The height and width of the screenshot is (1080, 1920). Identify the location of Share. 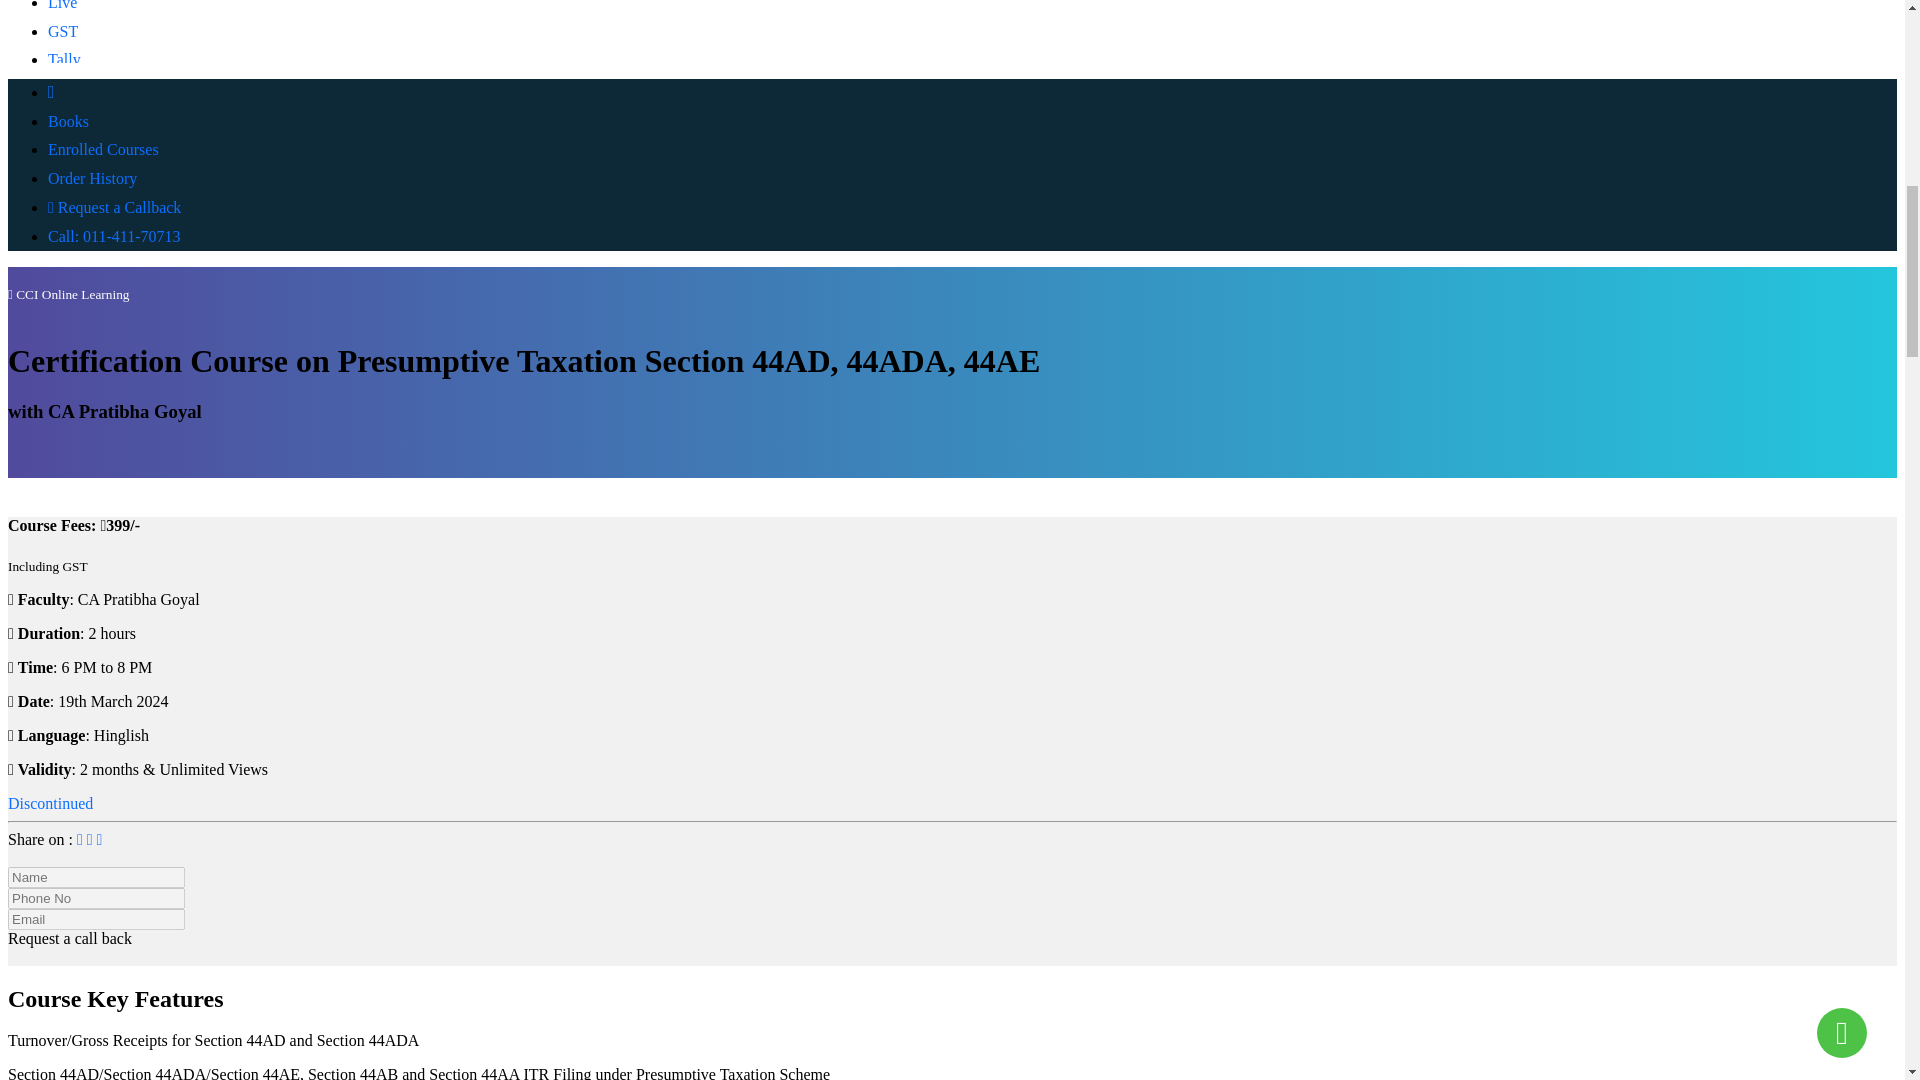
(100, 838).